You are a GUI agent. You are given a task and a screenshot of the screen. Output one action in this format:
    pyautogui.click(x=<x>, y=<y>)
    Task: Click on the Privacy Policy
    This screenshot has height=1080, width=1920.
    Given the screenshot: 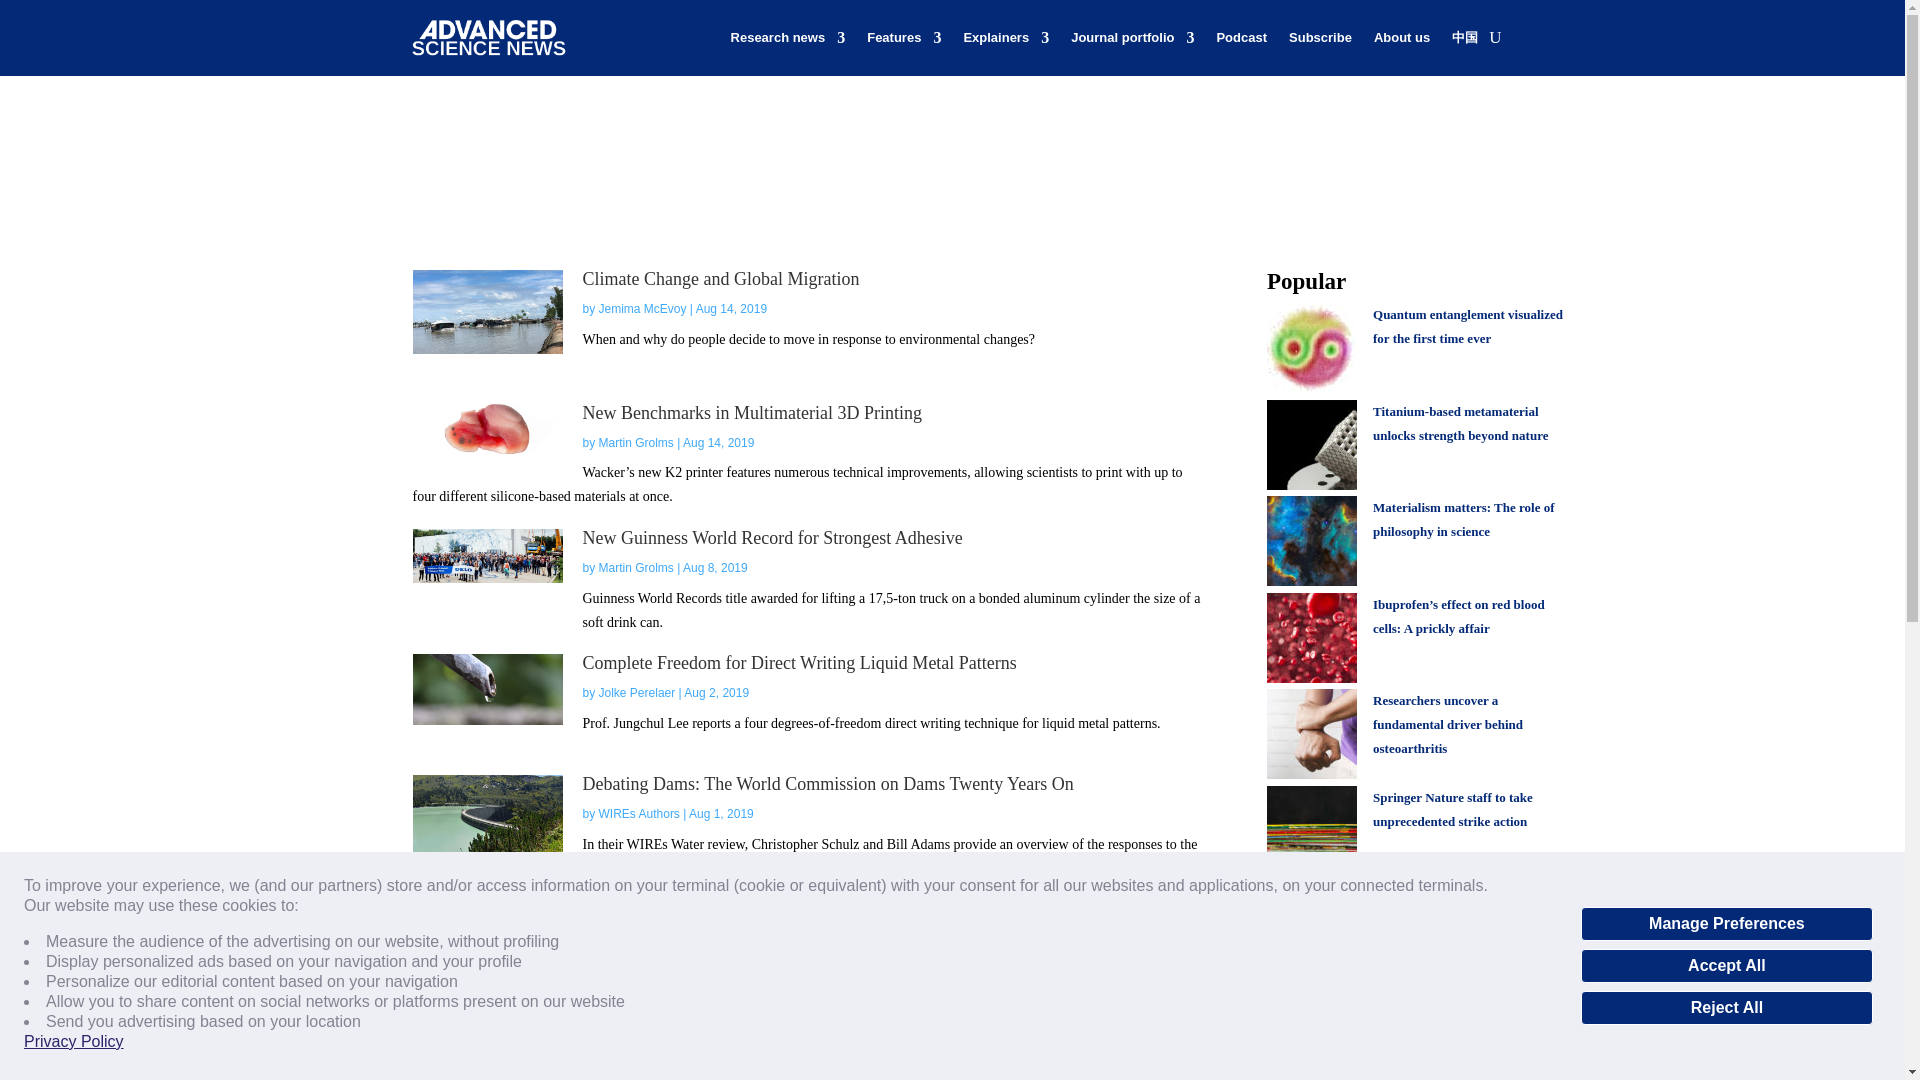 What is the action you would take?
    pyautogui.click(x=74, y=1042)
    